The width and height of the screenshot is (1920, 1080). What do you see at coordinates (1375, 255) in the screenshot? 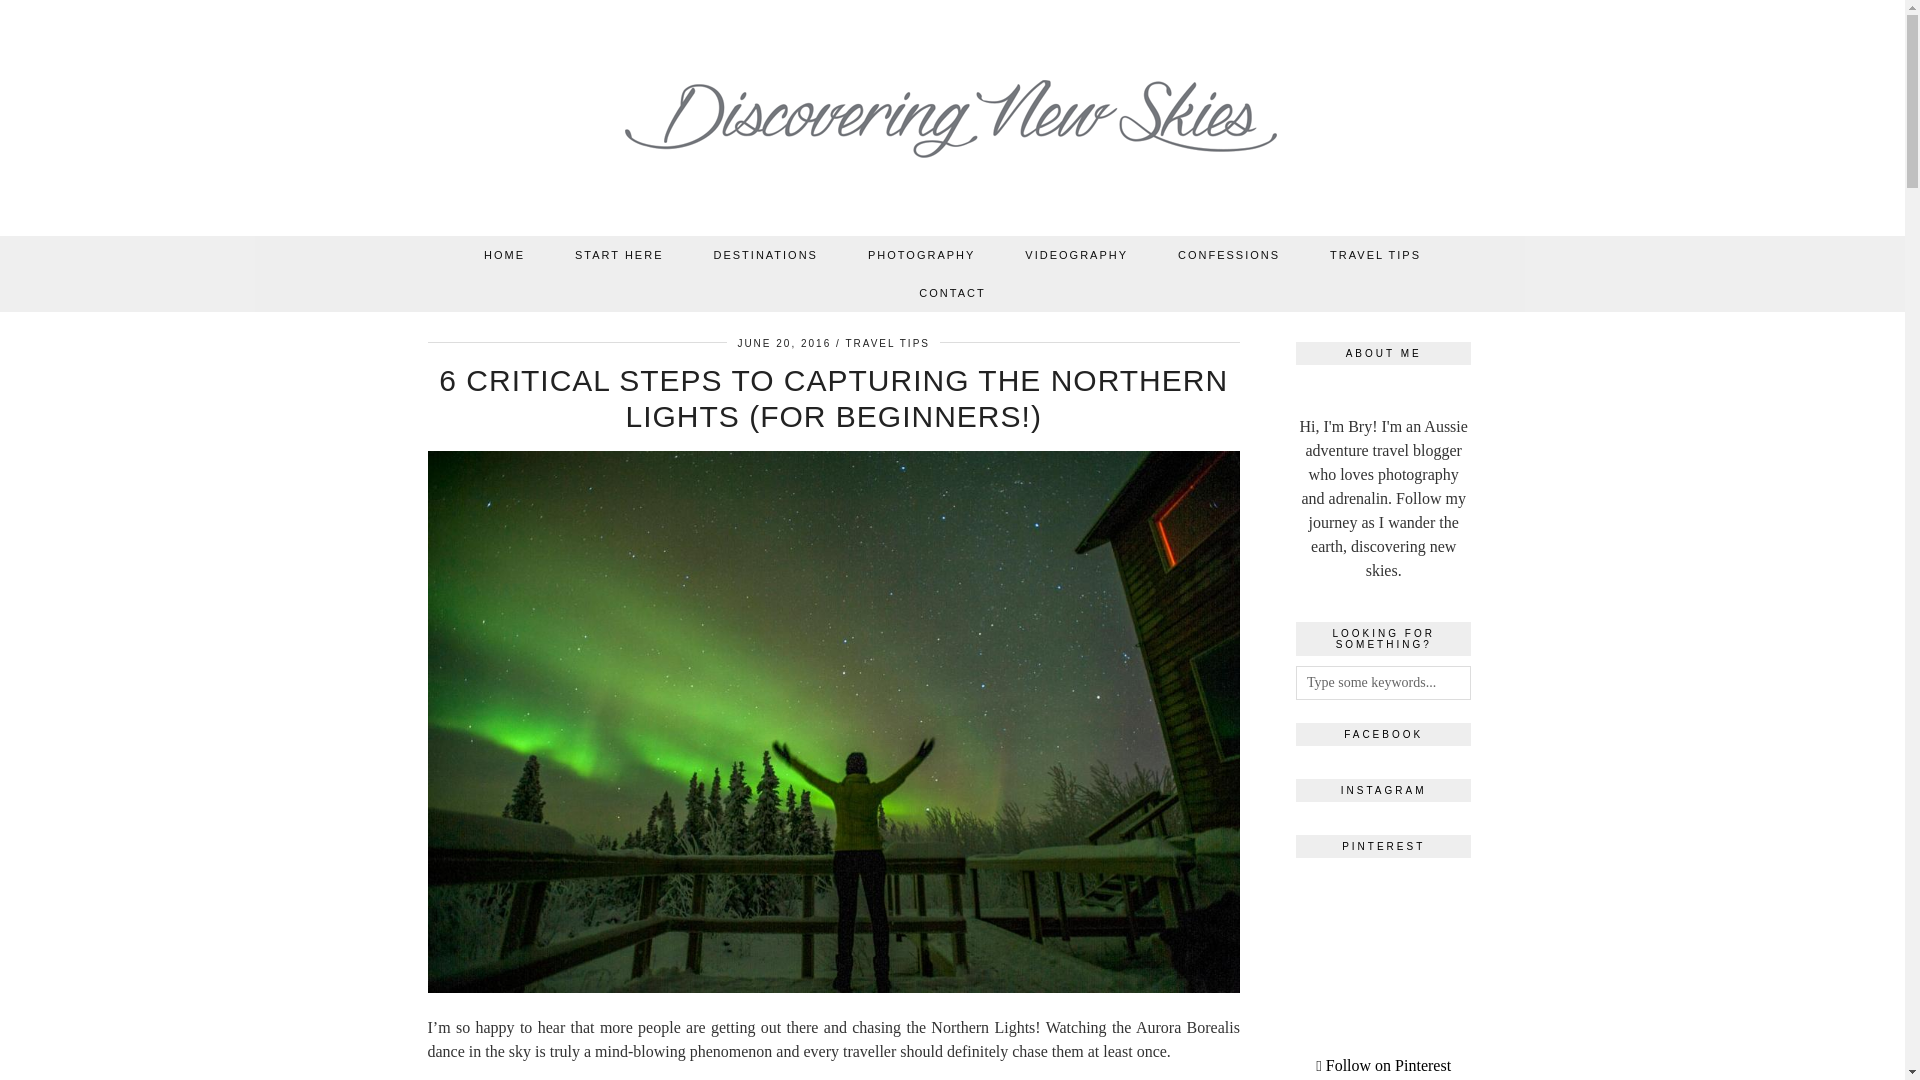
I see `TRAVEL TIPS` at bounding box center [1375, 255].